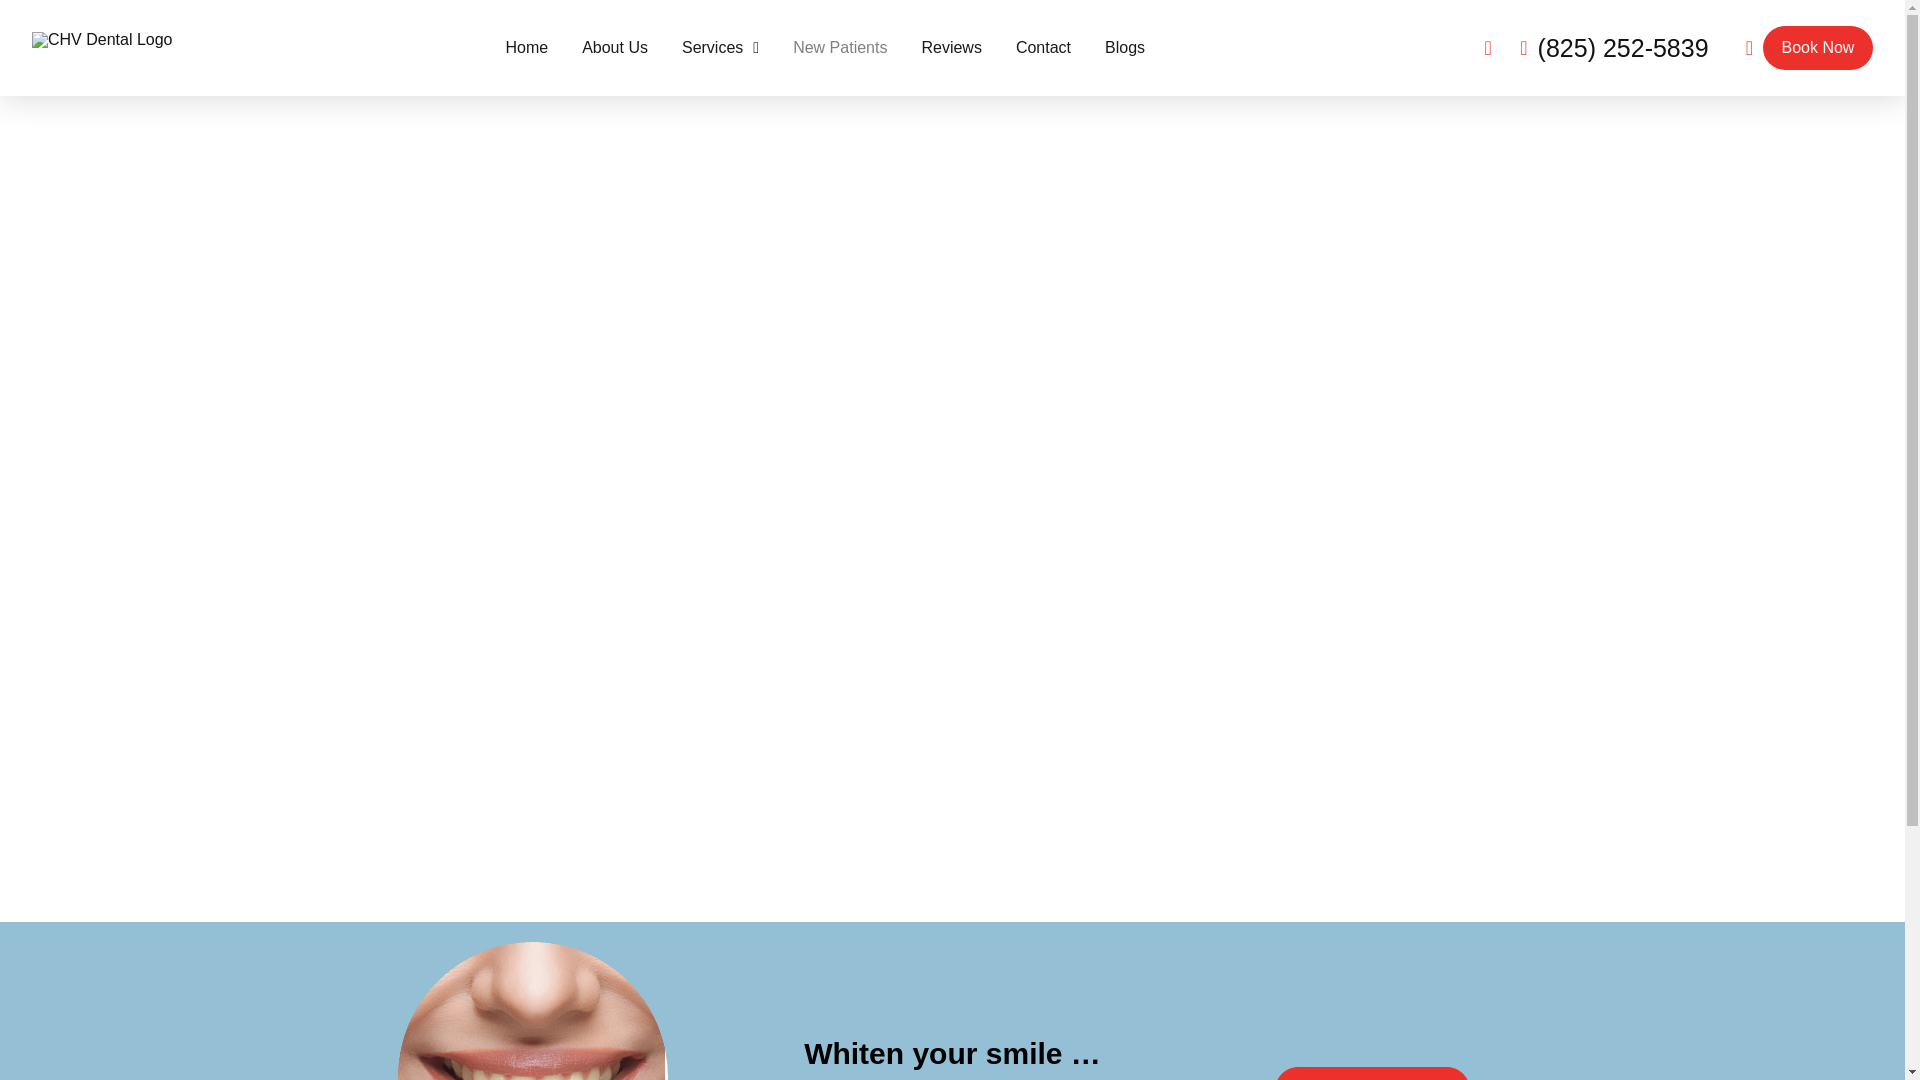  I want to click on Services, so click(720, 48).